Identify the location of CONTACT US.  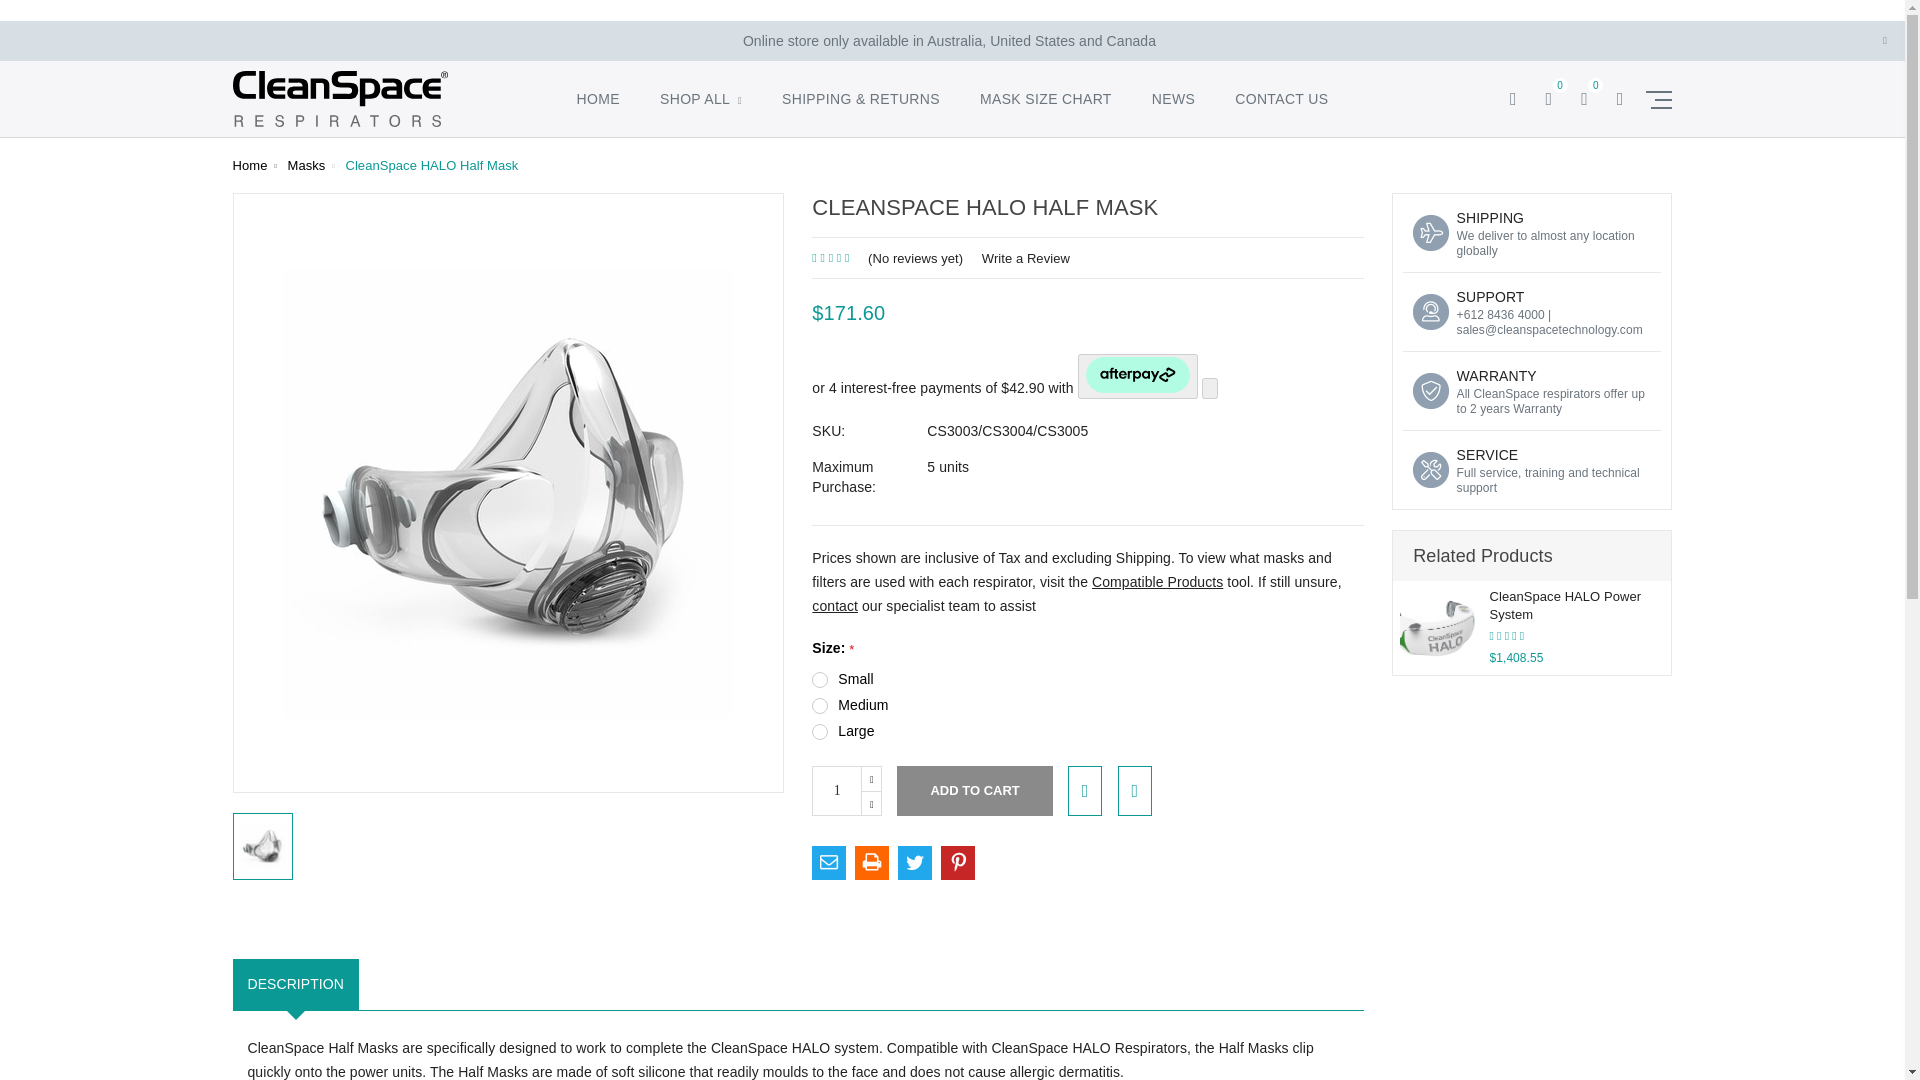
(1281, 110).